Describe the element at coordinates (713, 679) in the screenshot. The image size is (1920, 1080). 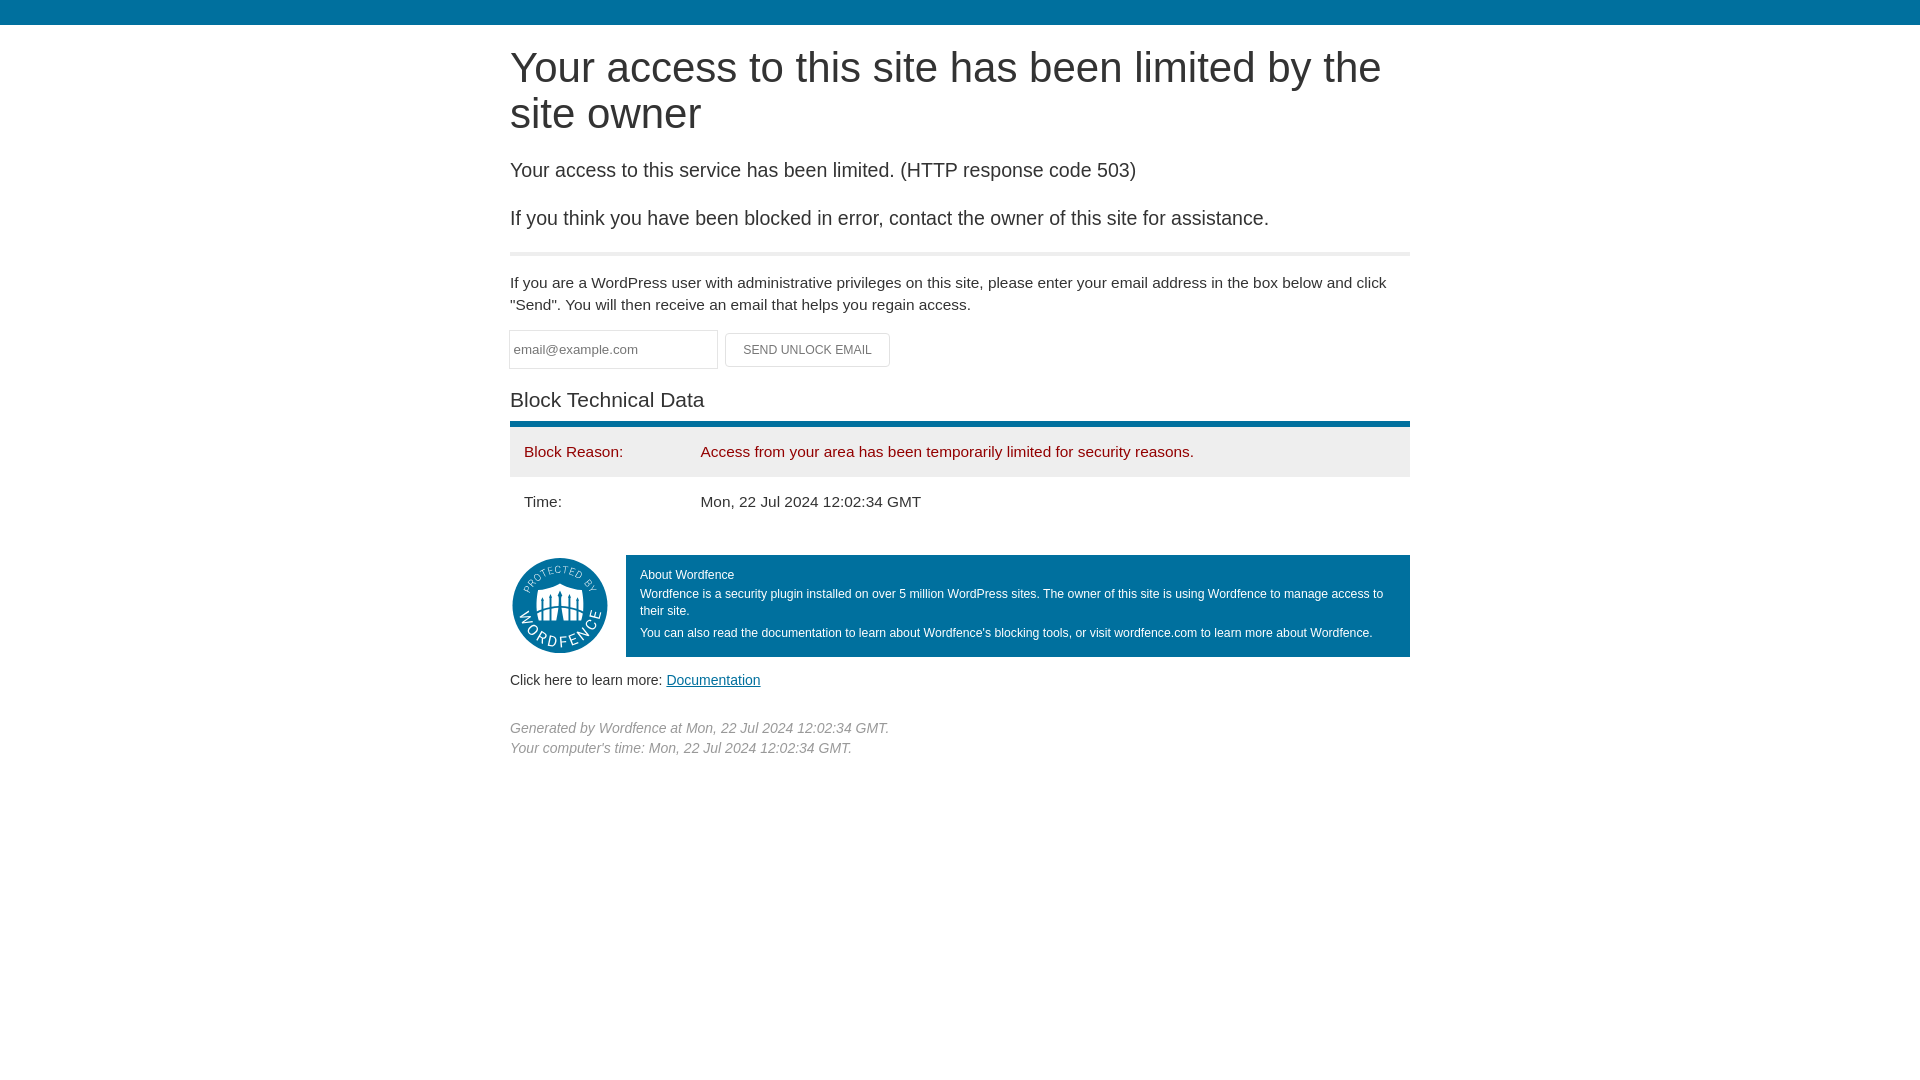
I see `Documentation` at that location.